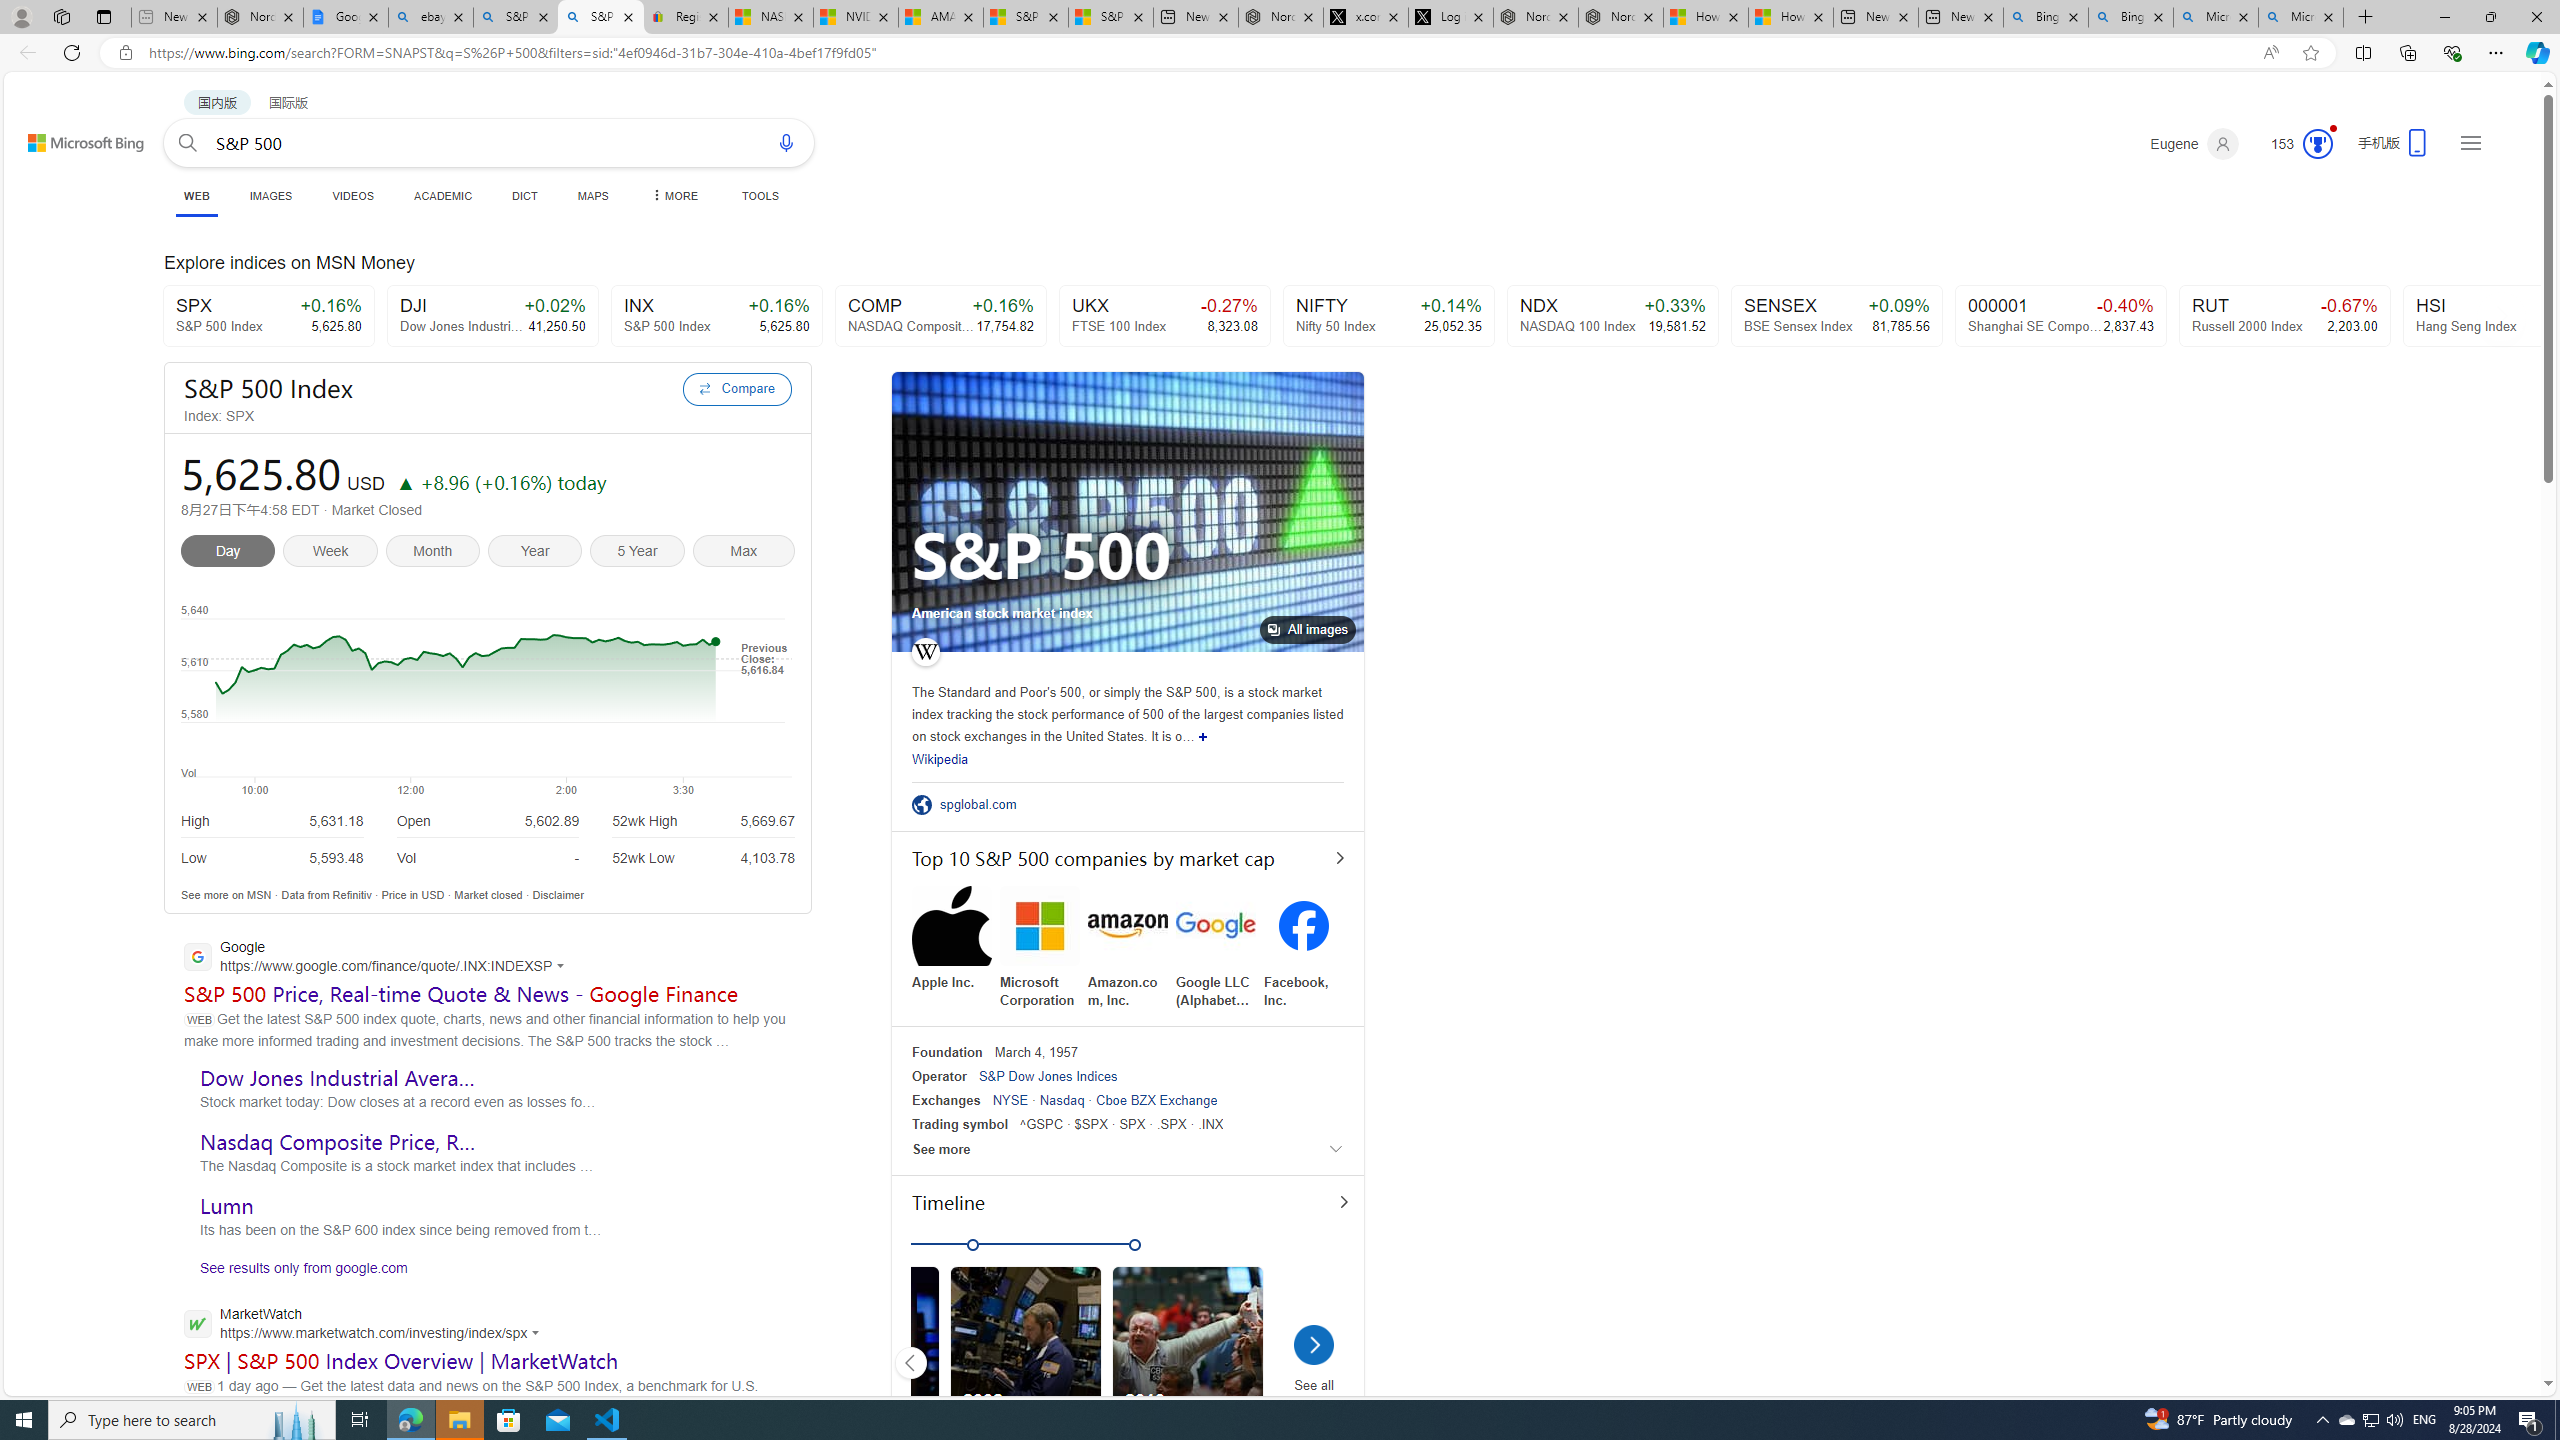 This screenshot has height=1440, width=2560. What do you see at coordinates (524, 196) in the screenshot?
I see `DICT` at bounding box center [524, 196].